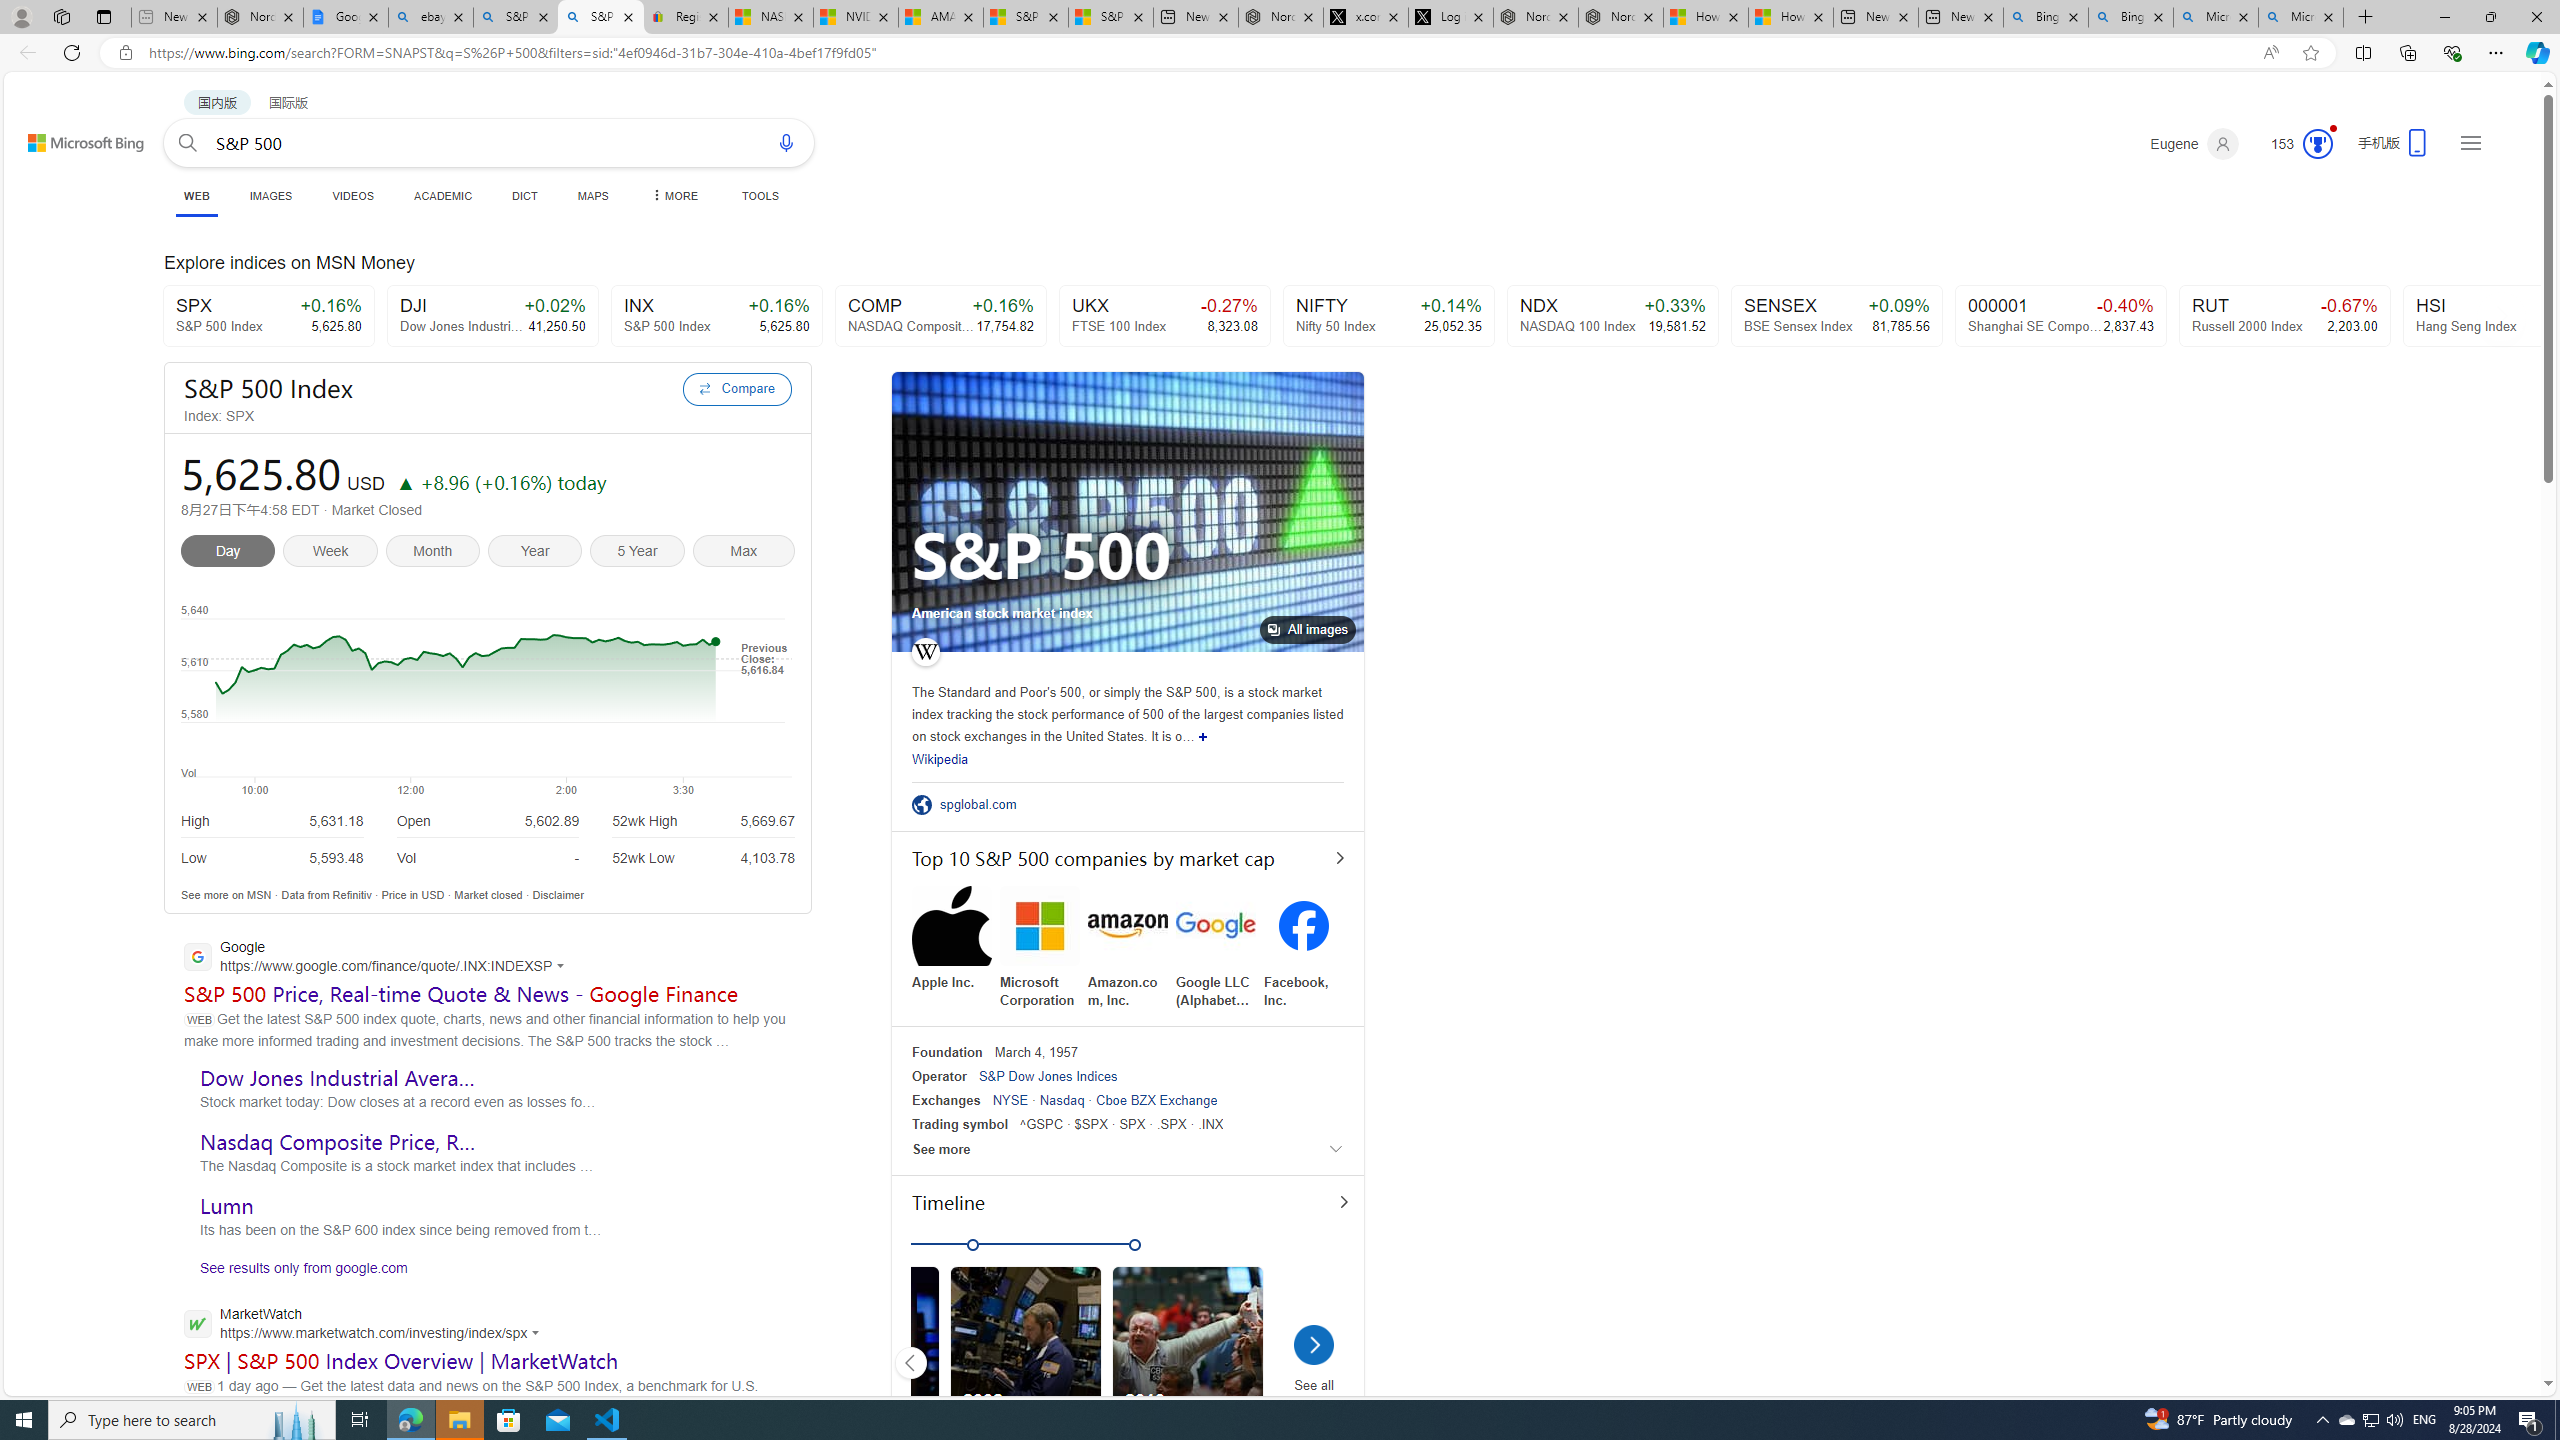 This screenshot has height=1440, width=2560. What do you see at coordinates (524, 196) in the screenshot?
I see `DICT` at bounding box center [524, 196].